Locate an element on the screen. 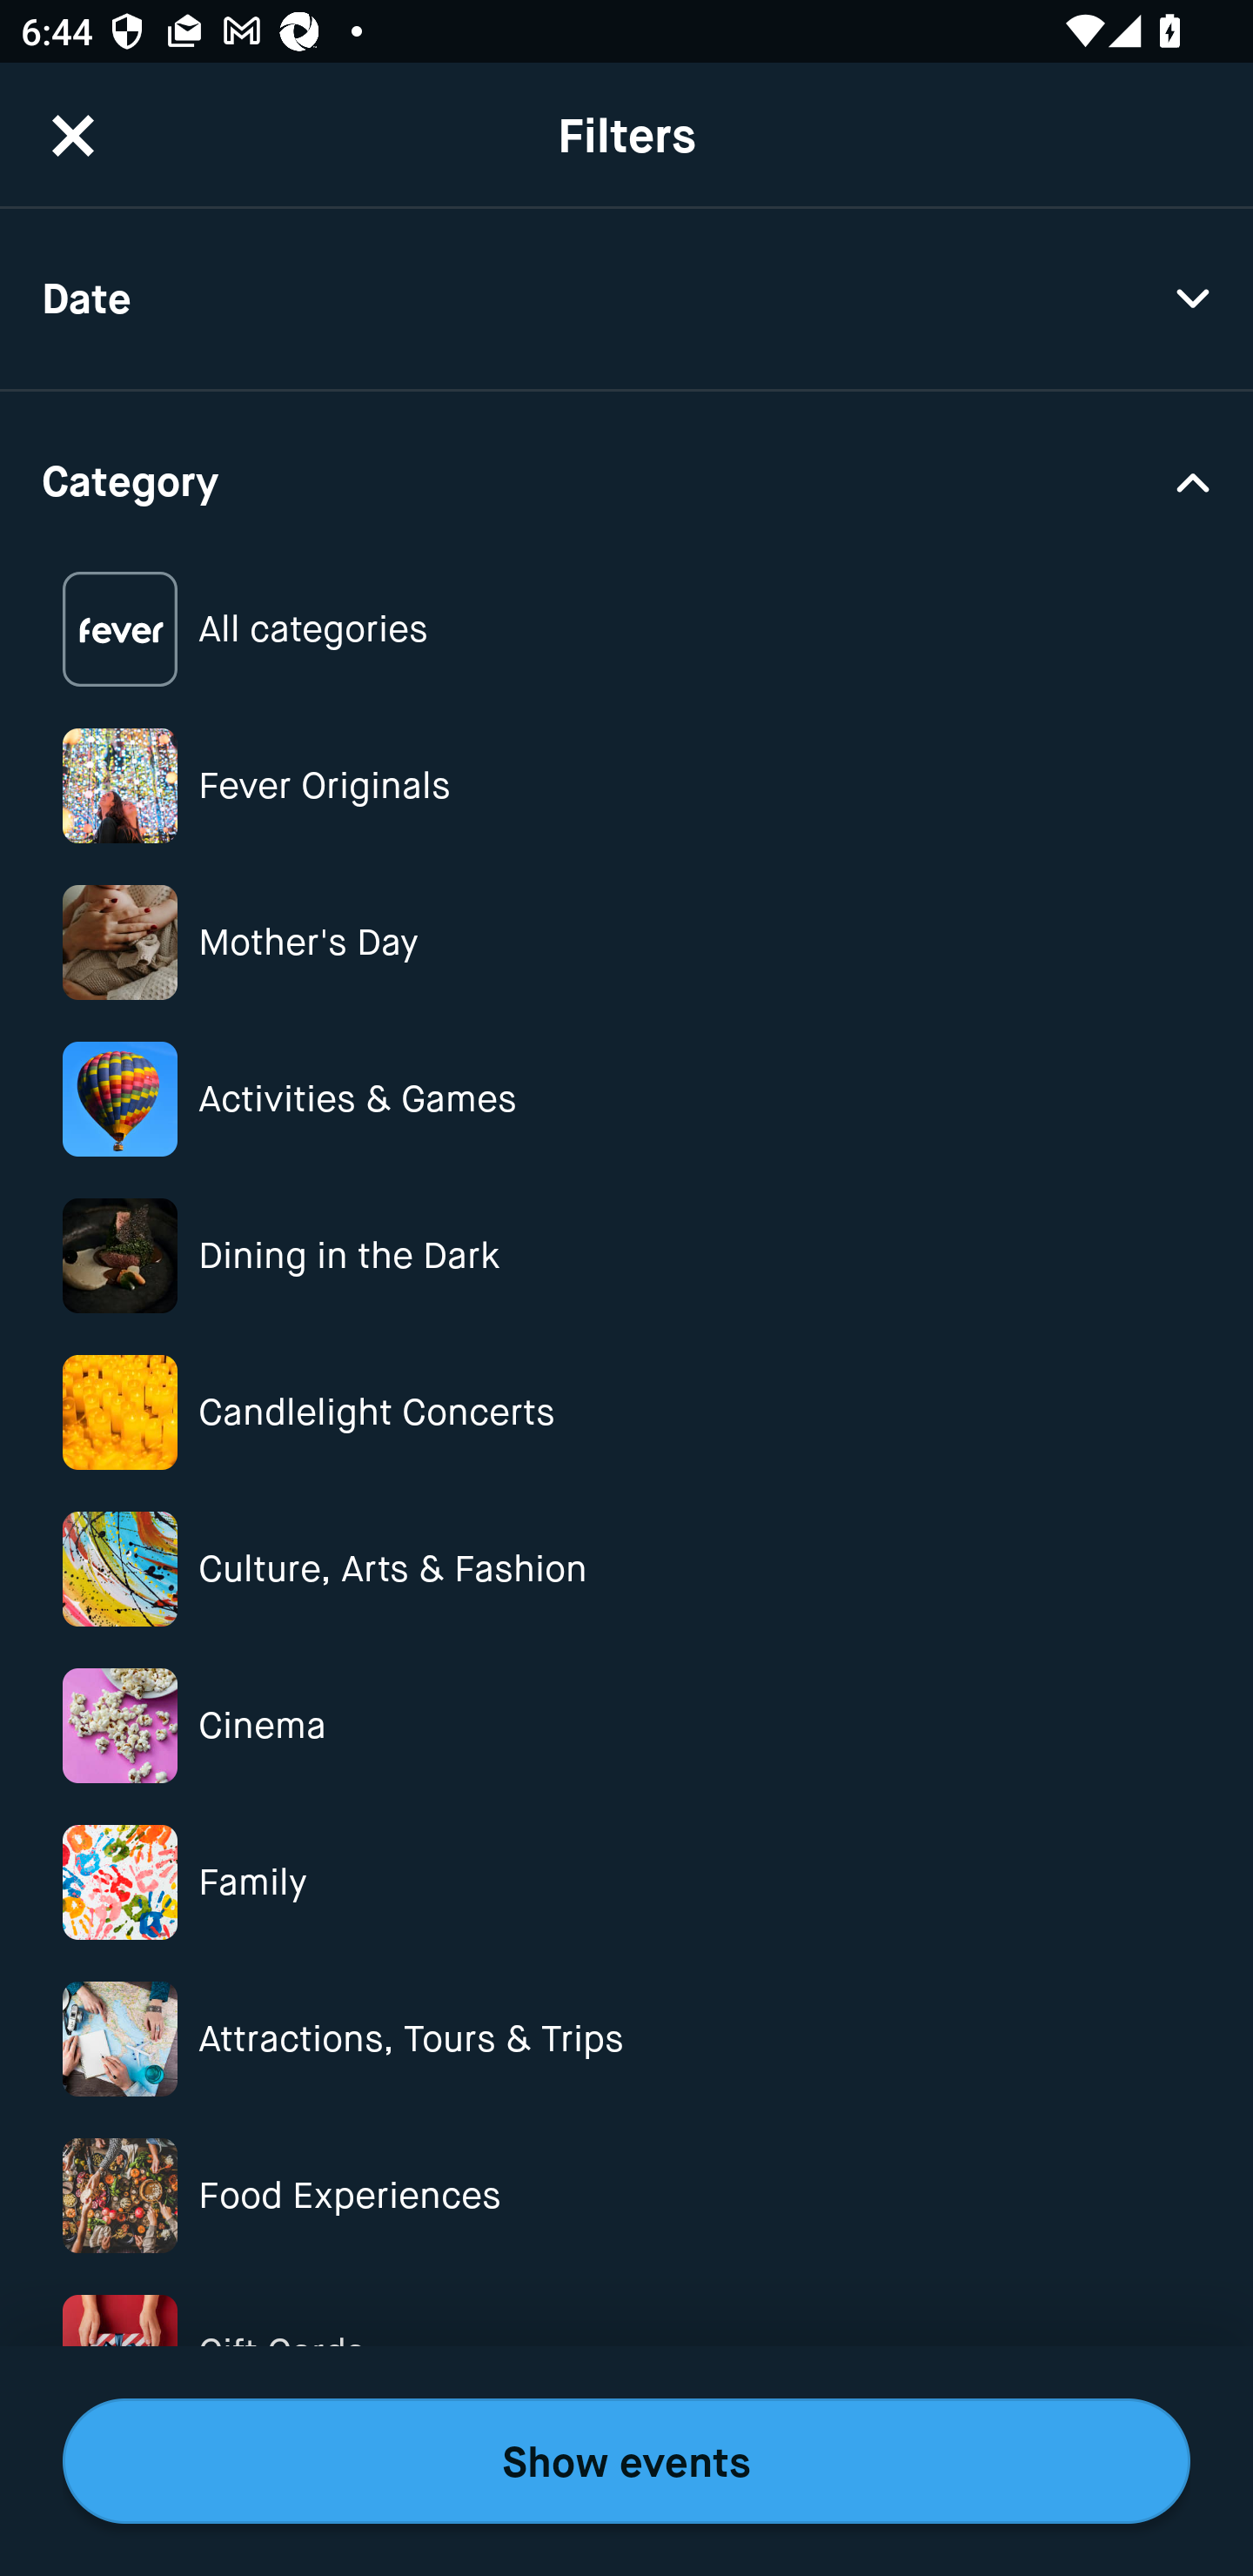 The height and width of the screenshot is (2576, 1253). Category Image Dining in the Dark is located at coordinates (626, 1255).